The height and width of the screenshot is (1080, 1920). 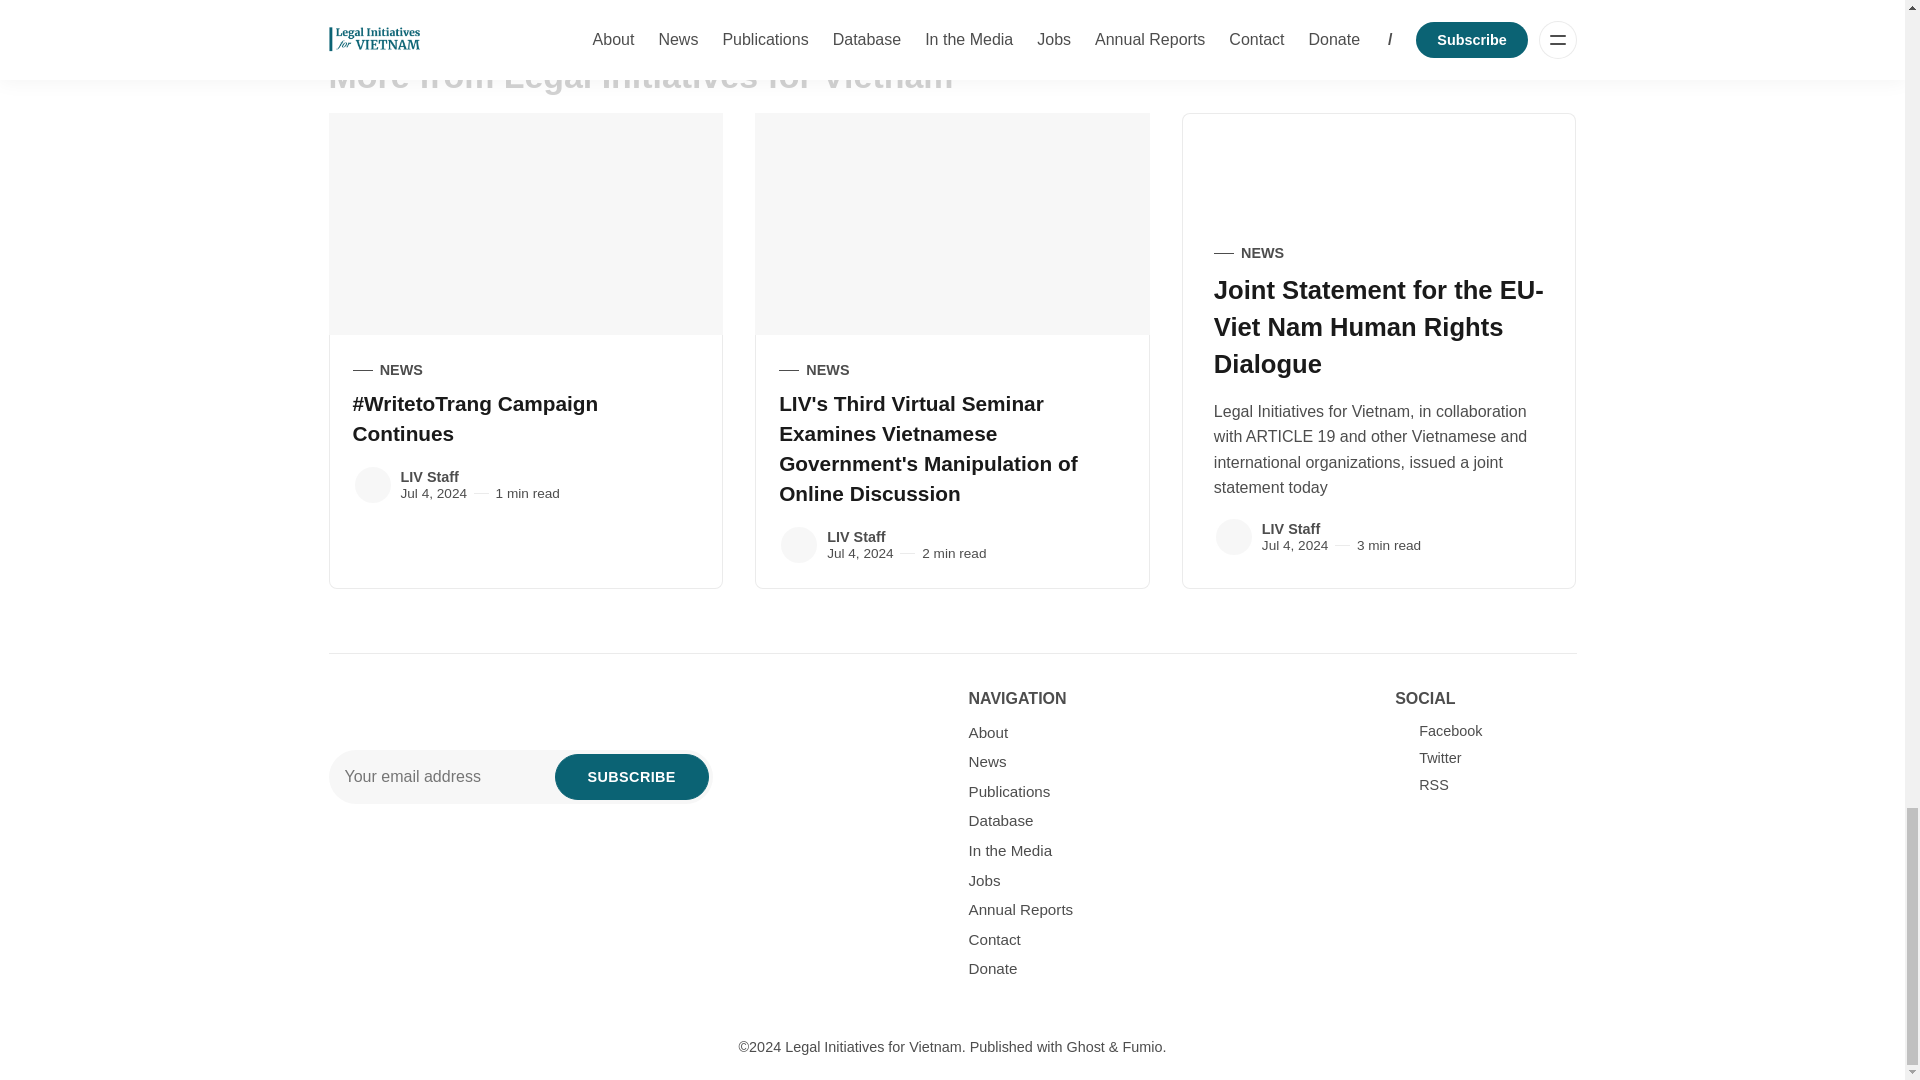 I want to click on LIV Staff, so click(x=1233, y=537).